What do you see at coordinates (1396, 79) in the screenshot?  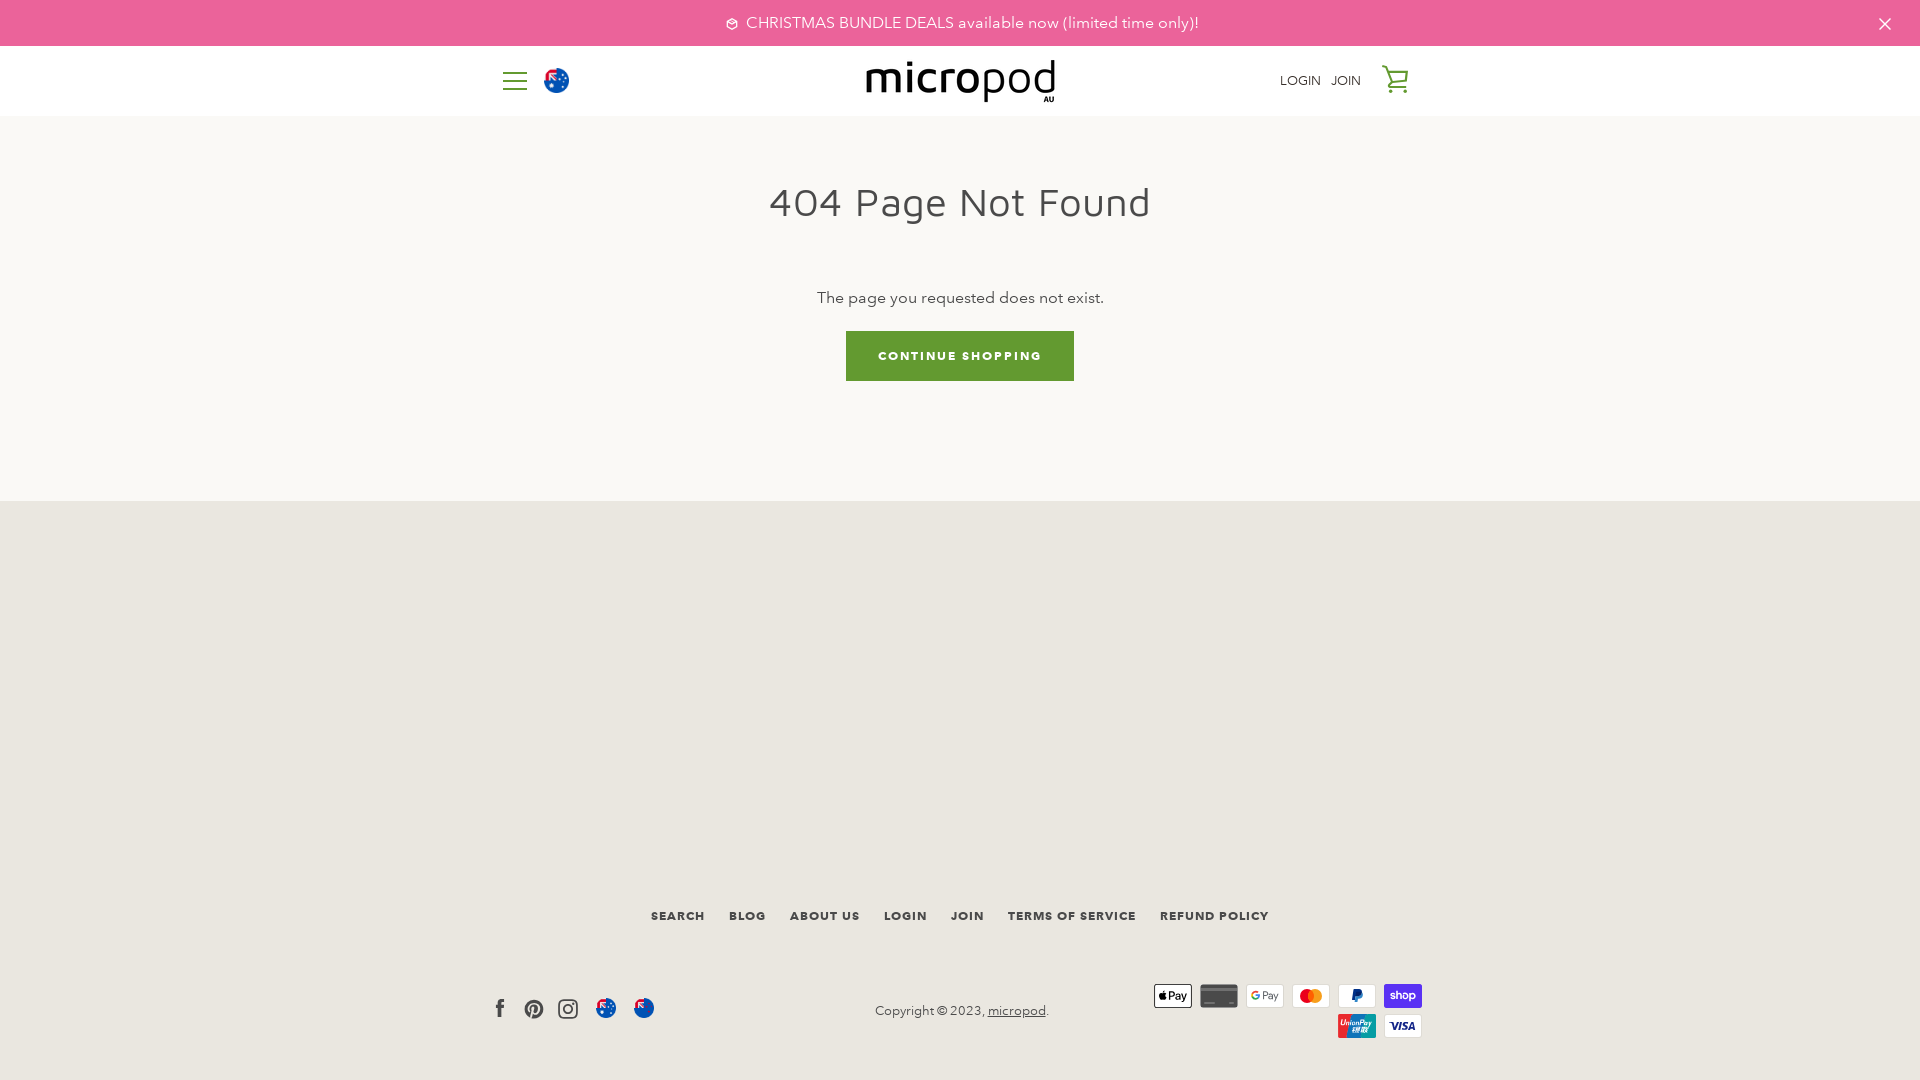 I see `VIEW CART` at bounding box center [1396, 79].